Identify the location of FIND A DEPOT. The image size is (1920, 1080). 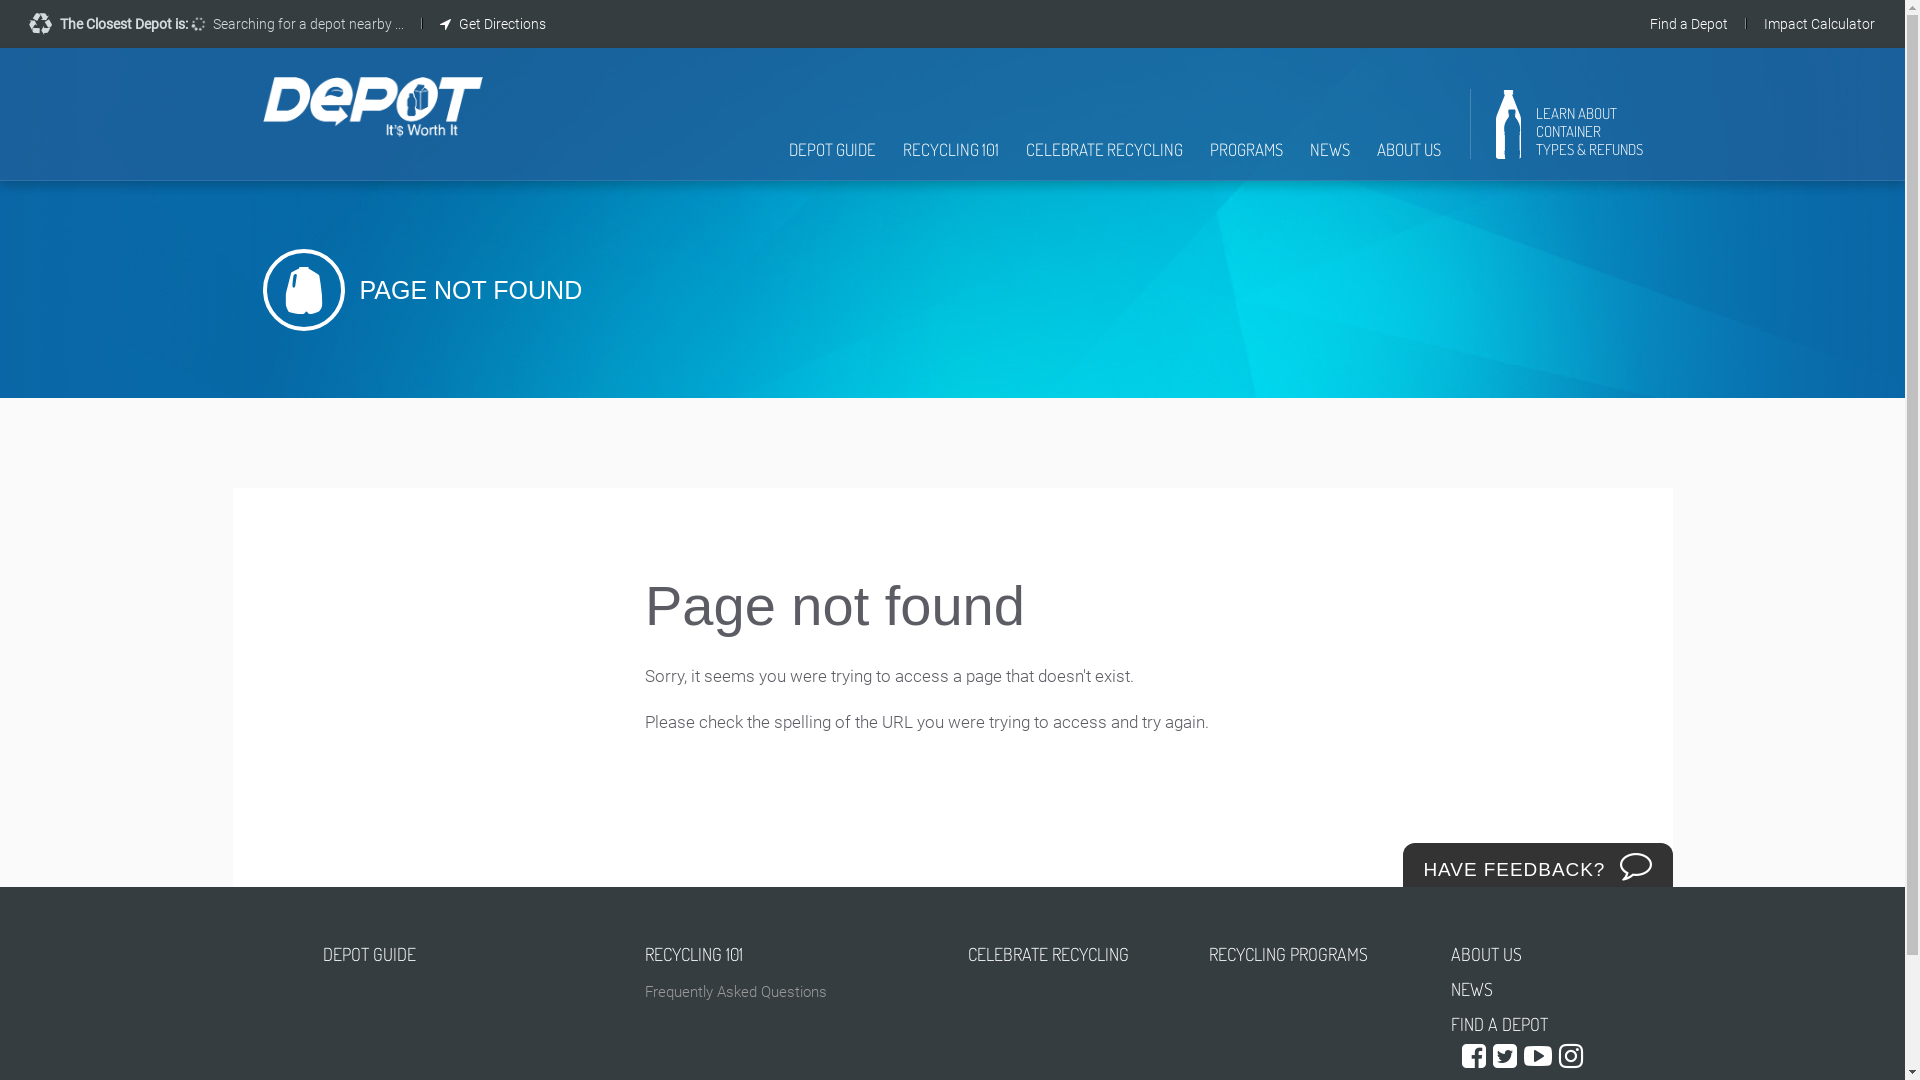
(1516, 1024).